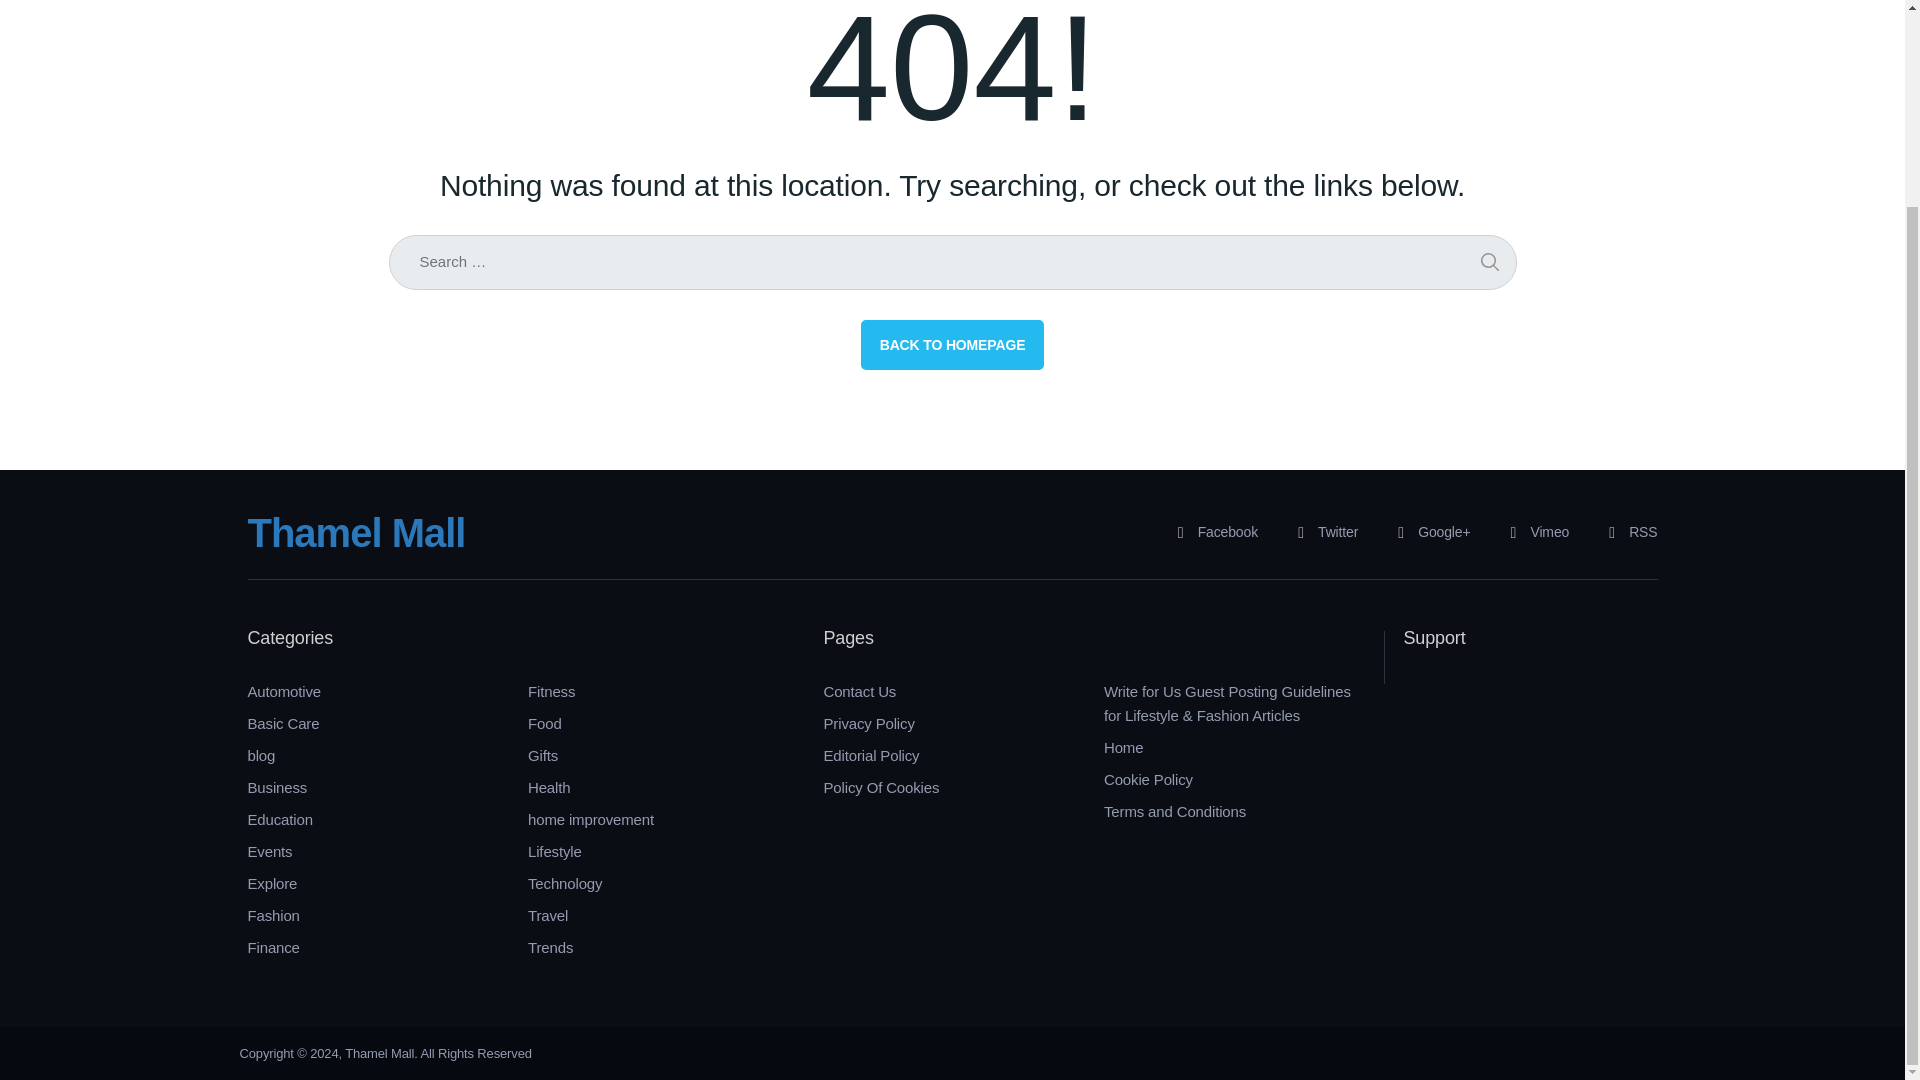 The image size is (1920, 1080). What do you see at coordinates (1488, 262) in the screenshot?
I see `SEARCH` at bounding box center [1488, 262].